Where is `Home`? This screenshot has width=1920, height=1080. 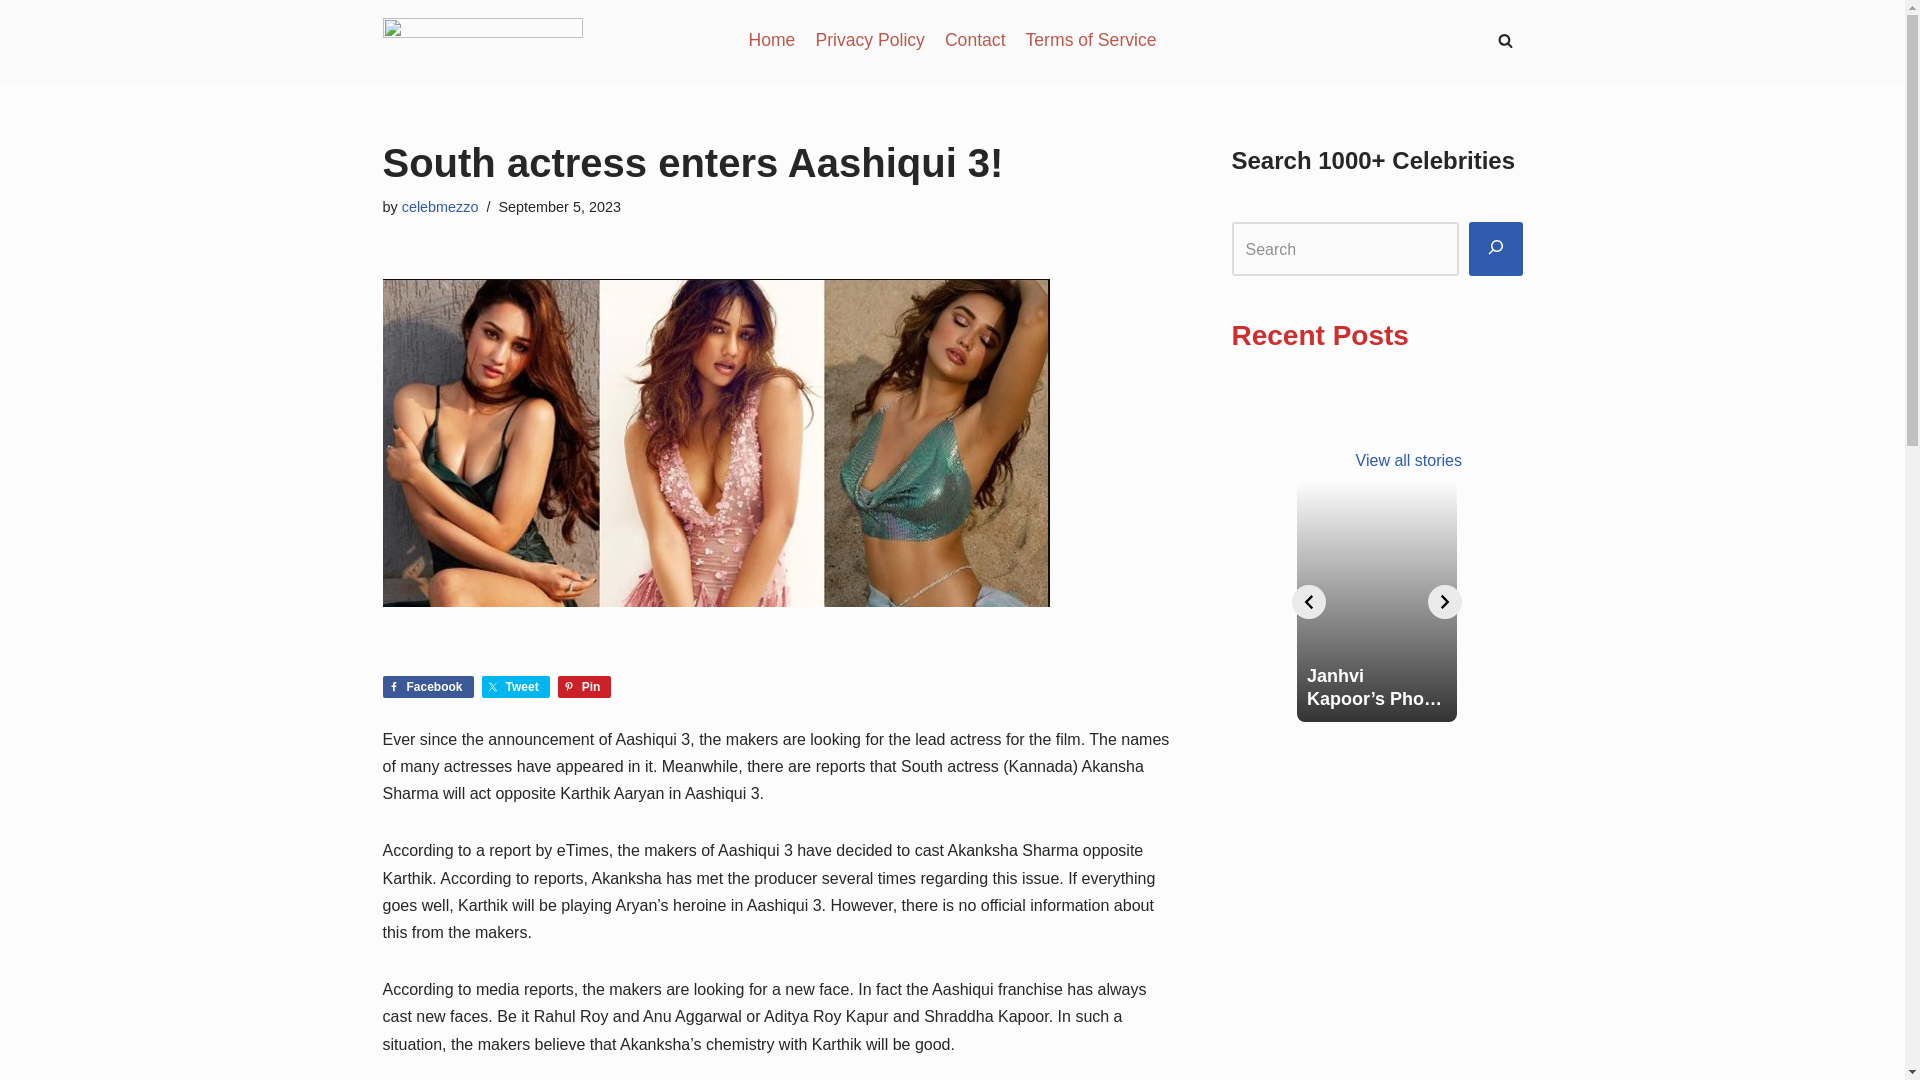 Home is located at coordinates (771, 40).